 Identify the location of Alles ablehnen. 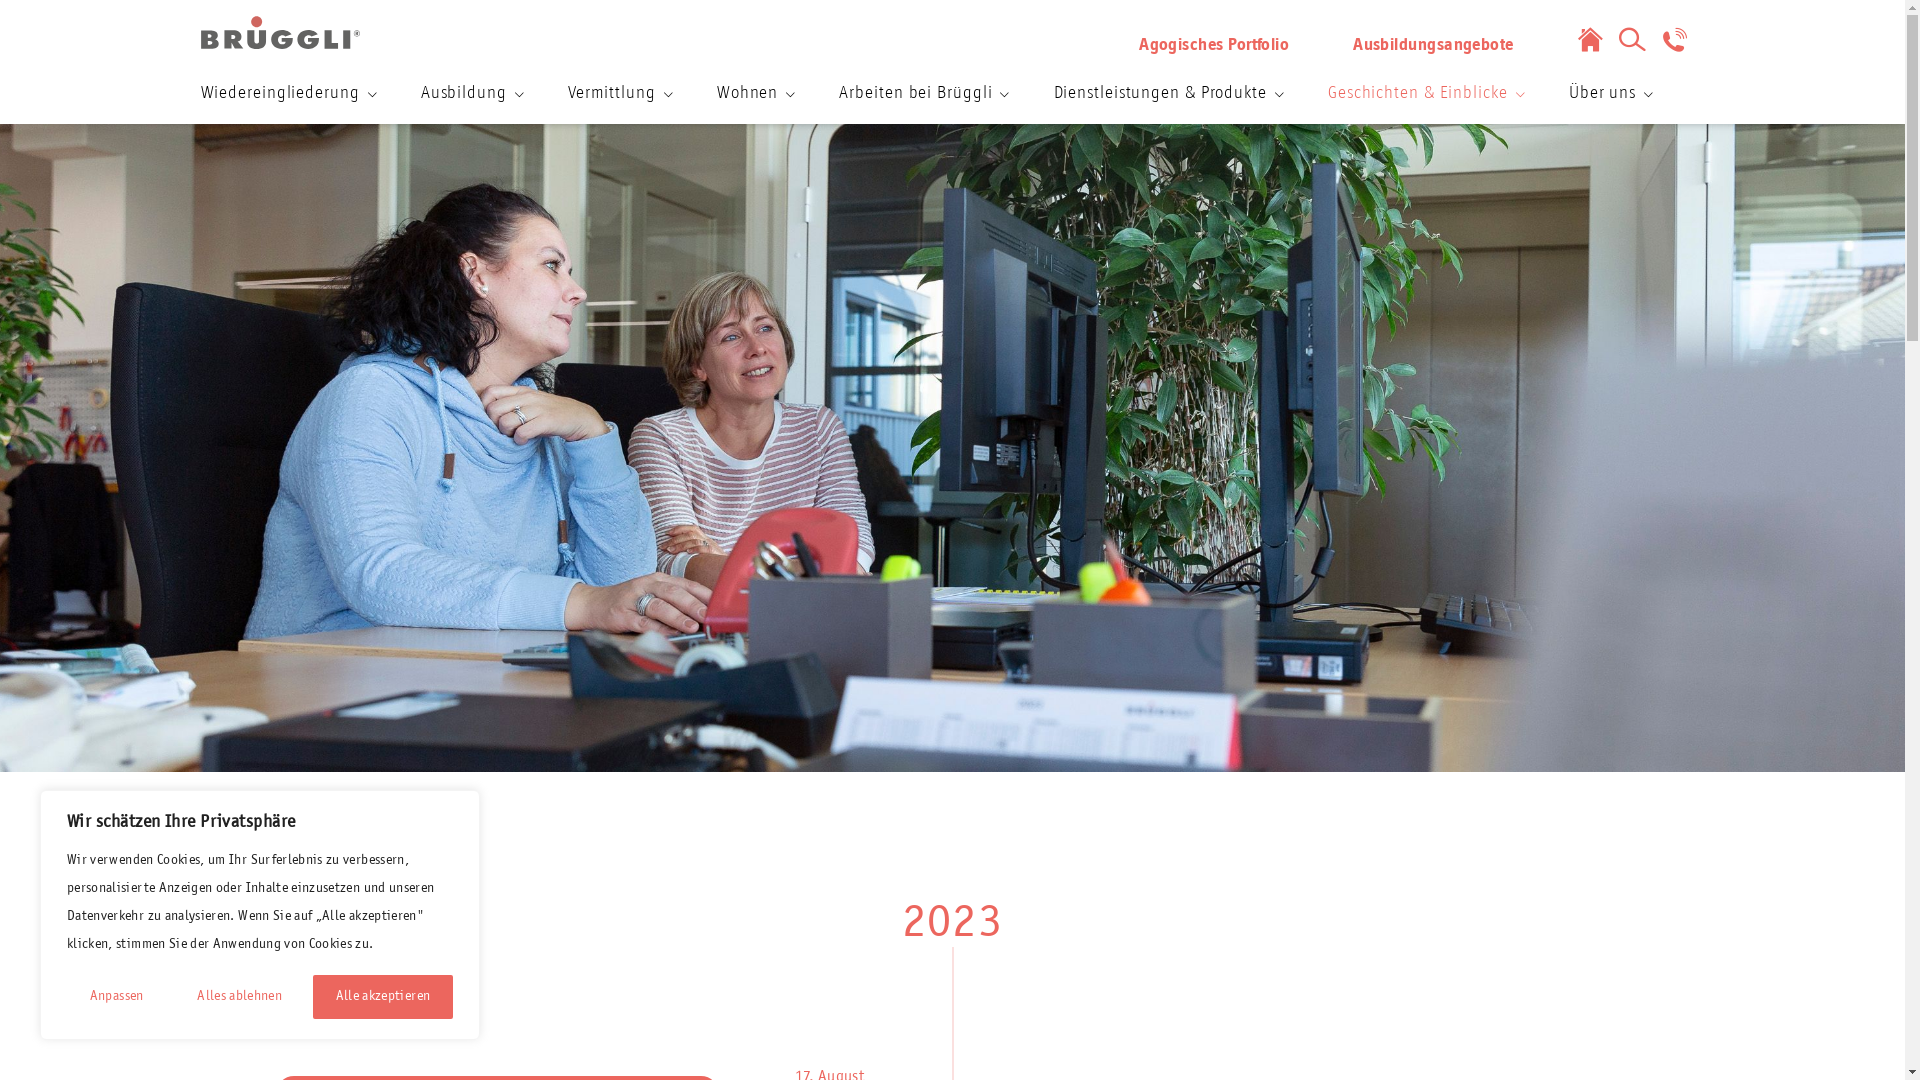
(239, 997).